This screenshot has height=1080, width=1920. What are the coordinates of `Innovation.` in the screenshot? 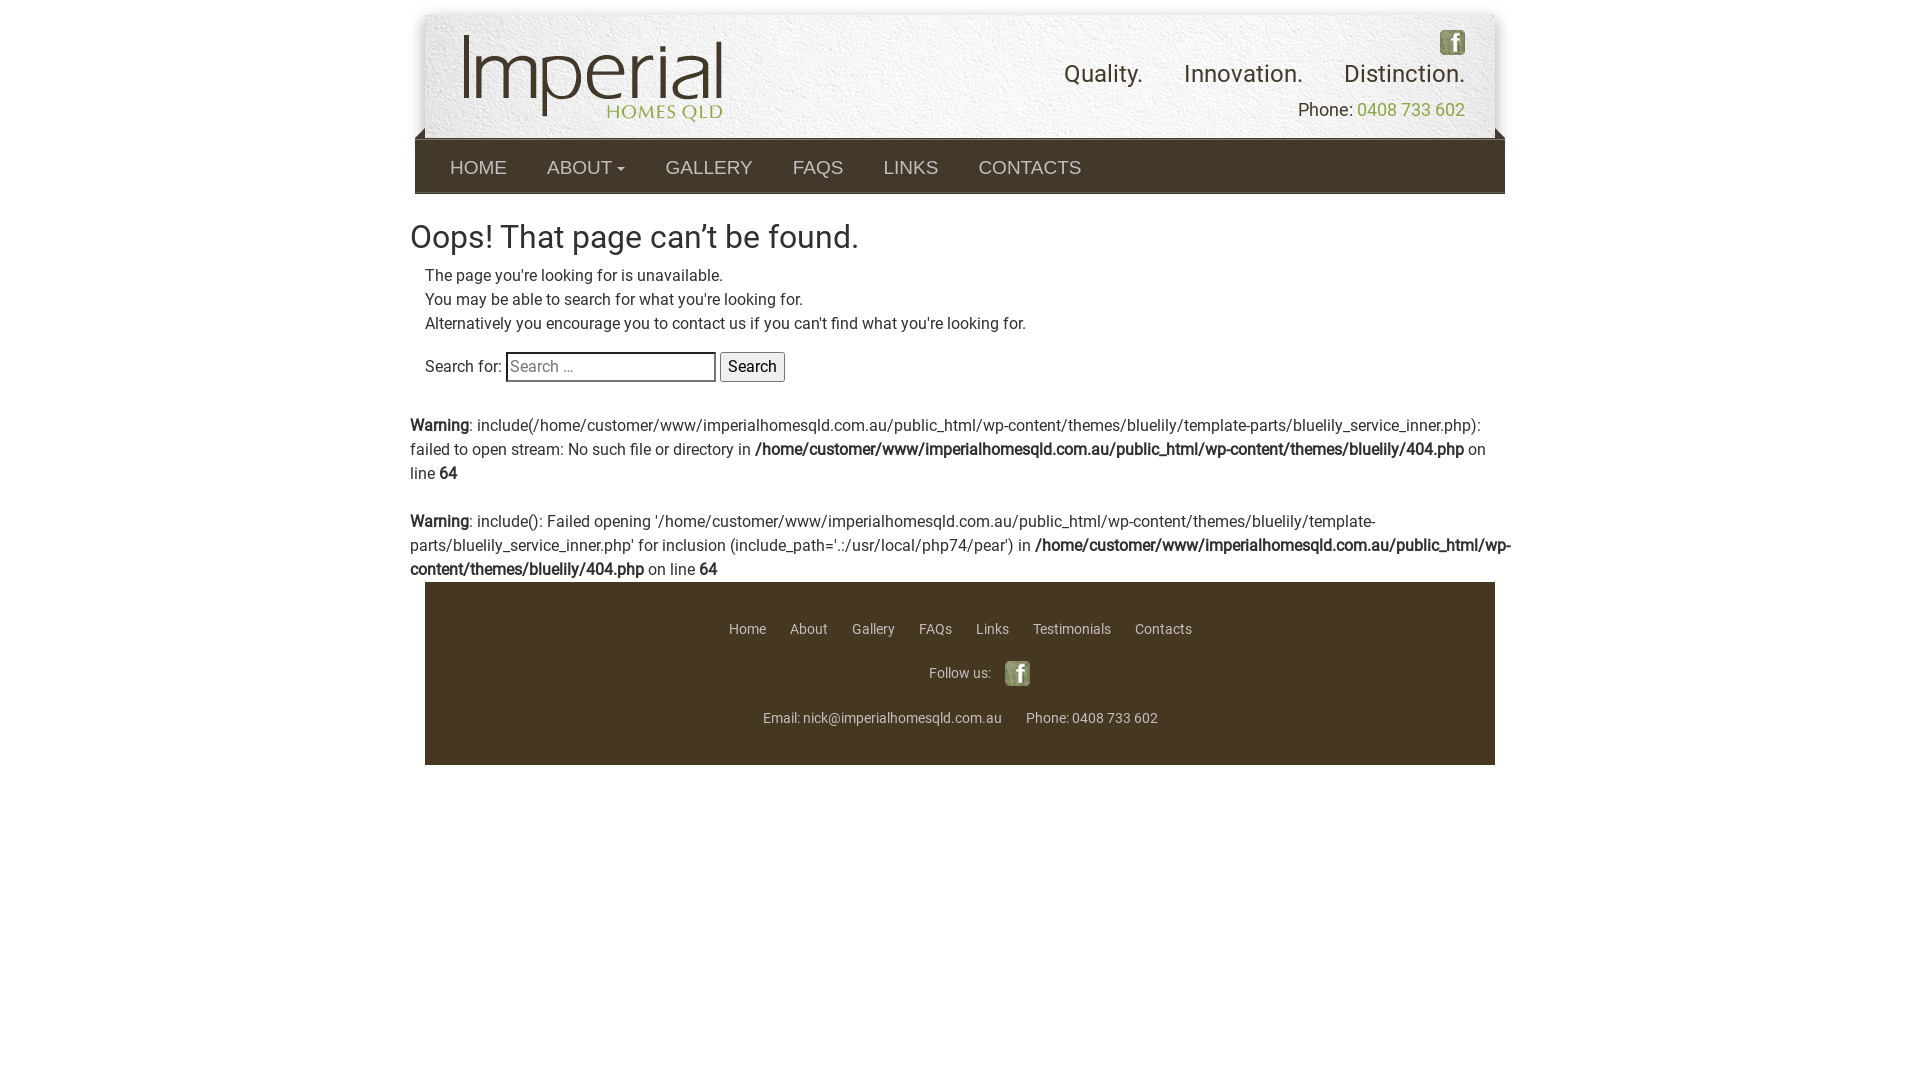 It's located at (1244, 74).